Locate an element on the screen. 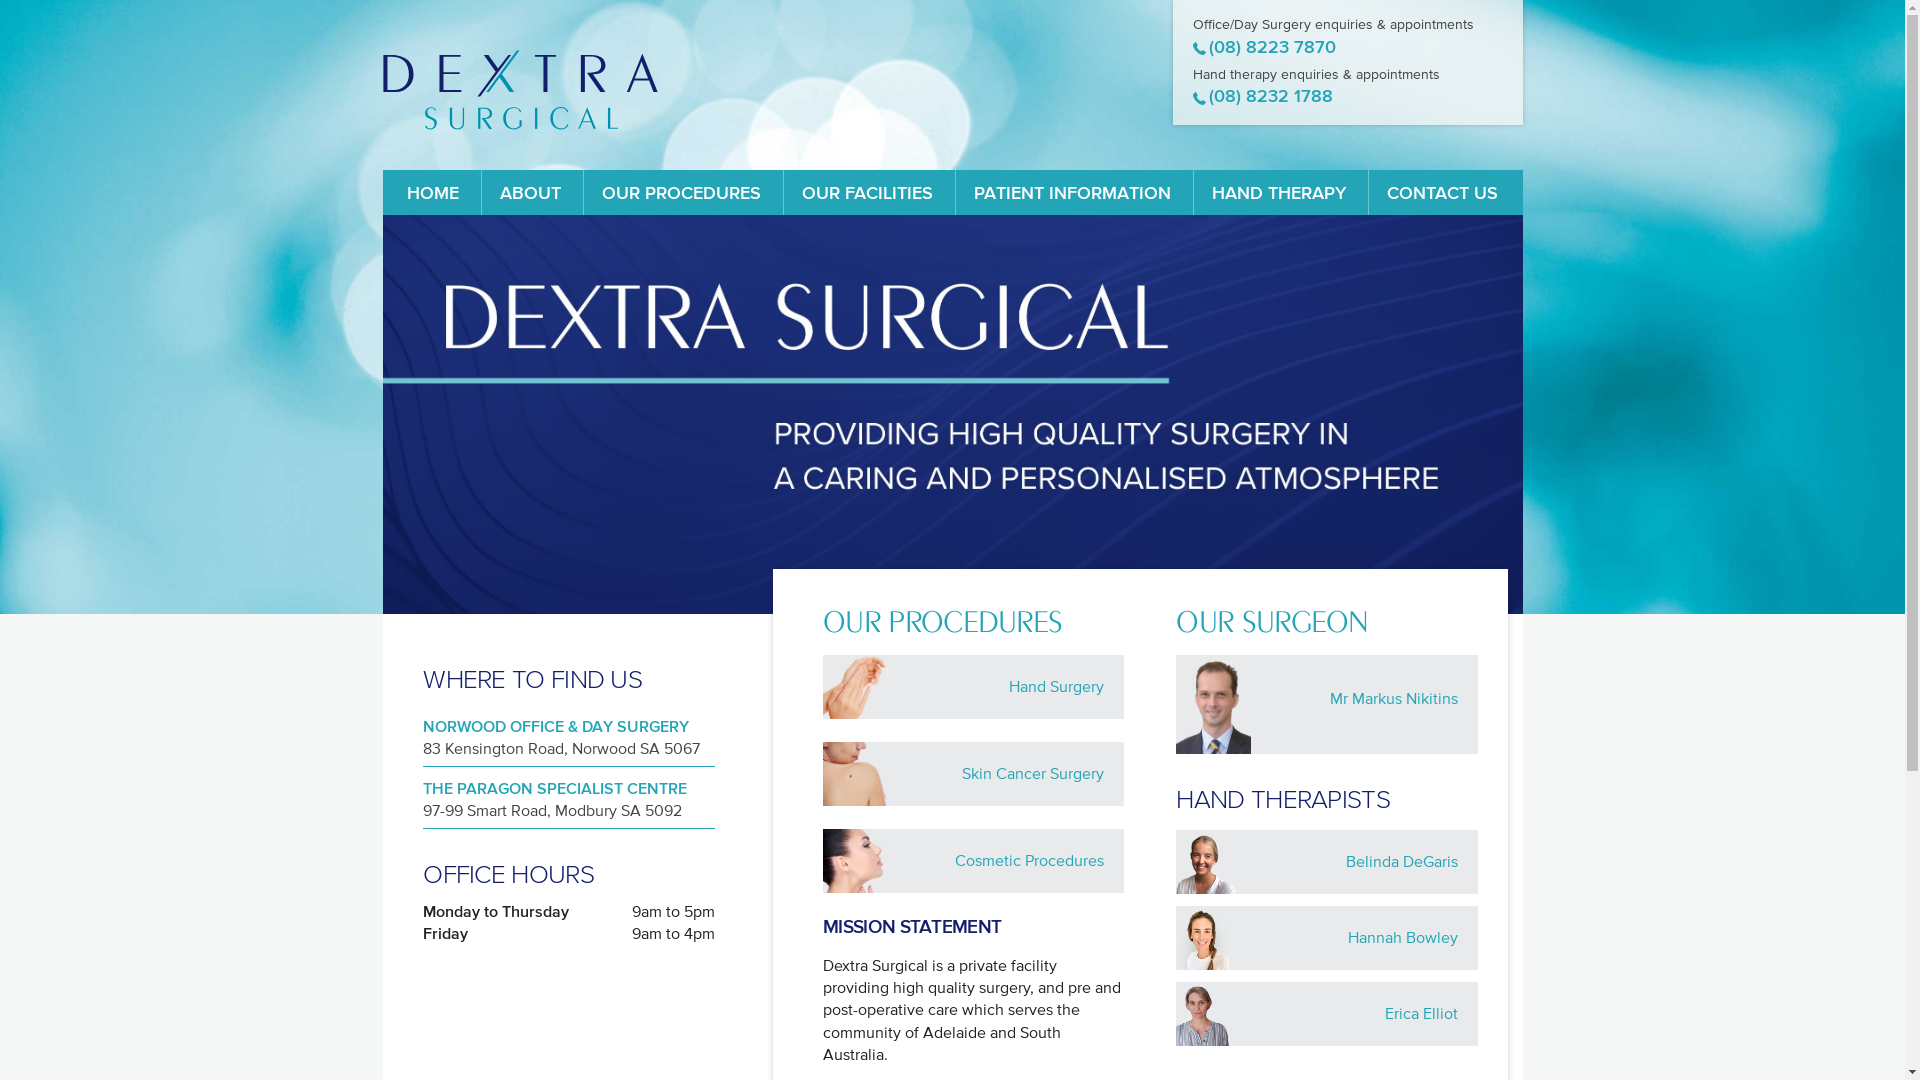 The width and height of the screenshot is (1920, 1080). HAND THERAPY is located at coordinates (1279, 192).